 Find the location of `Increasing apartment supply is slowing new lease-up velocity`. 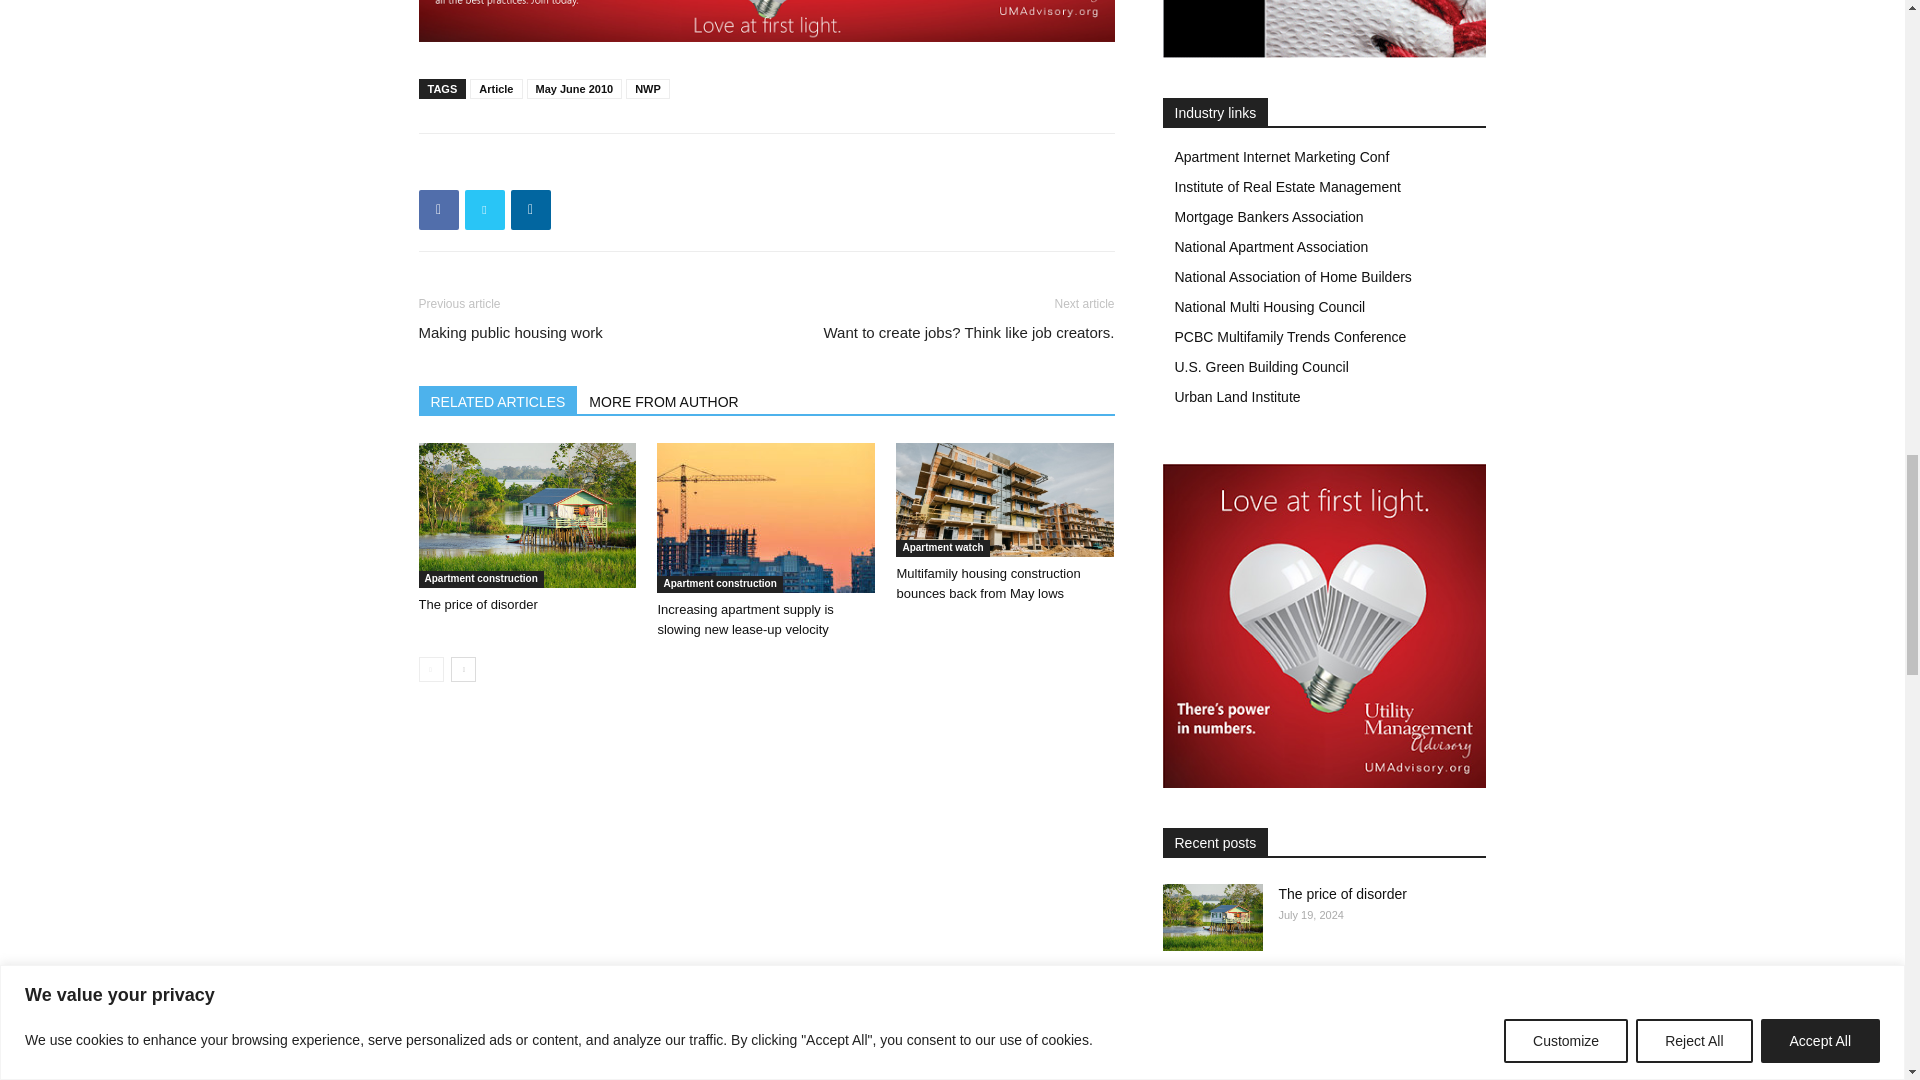

Increasing apartment supply is slowing new lease-up velocity is located at coordinates (744, 619).